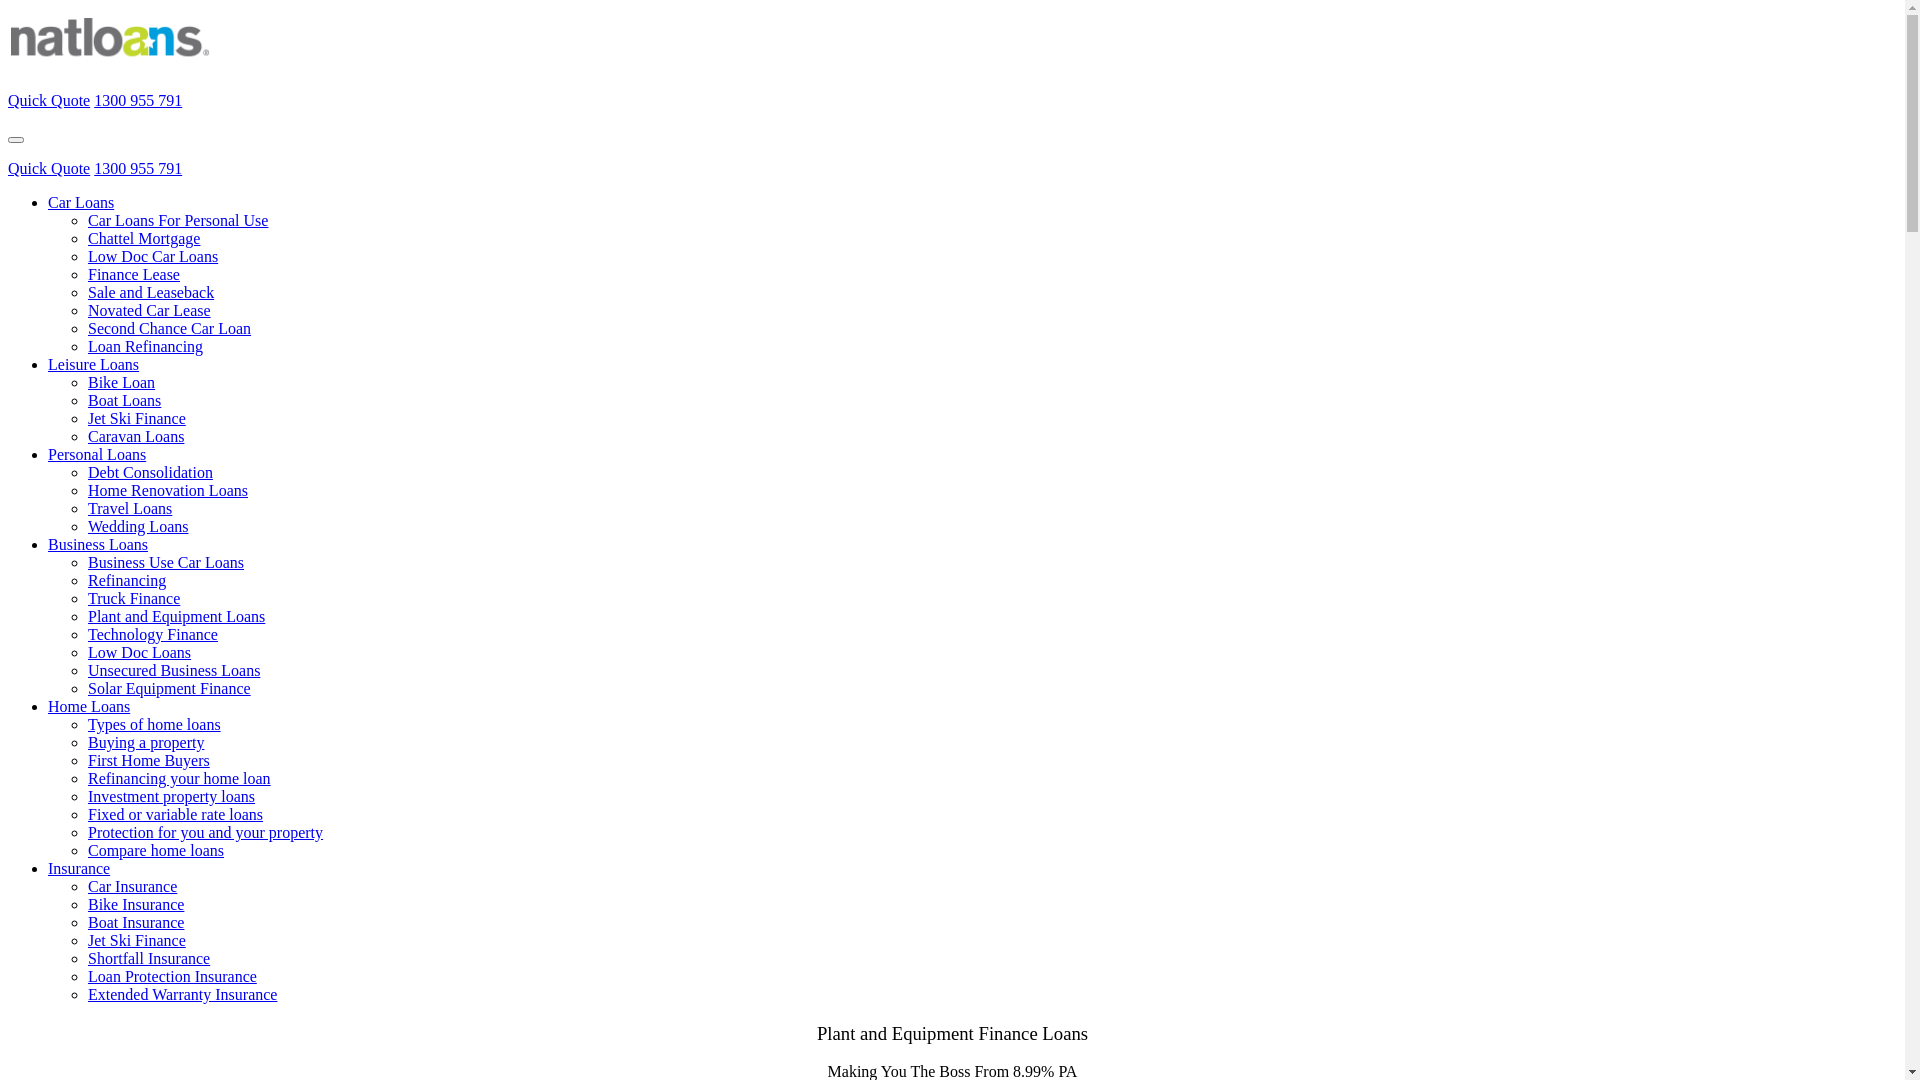 This screenshot has height=1080, width=1920. Describe the element at coordinates (166, 562) in the screenshot. I see `Business Use Car Loans` at that location.